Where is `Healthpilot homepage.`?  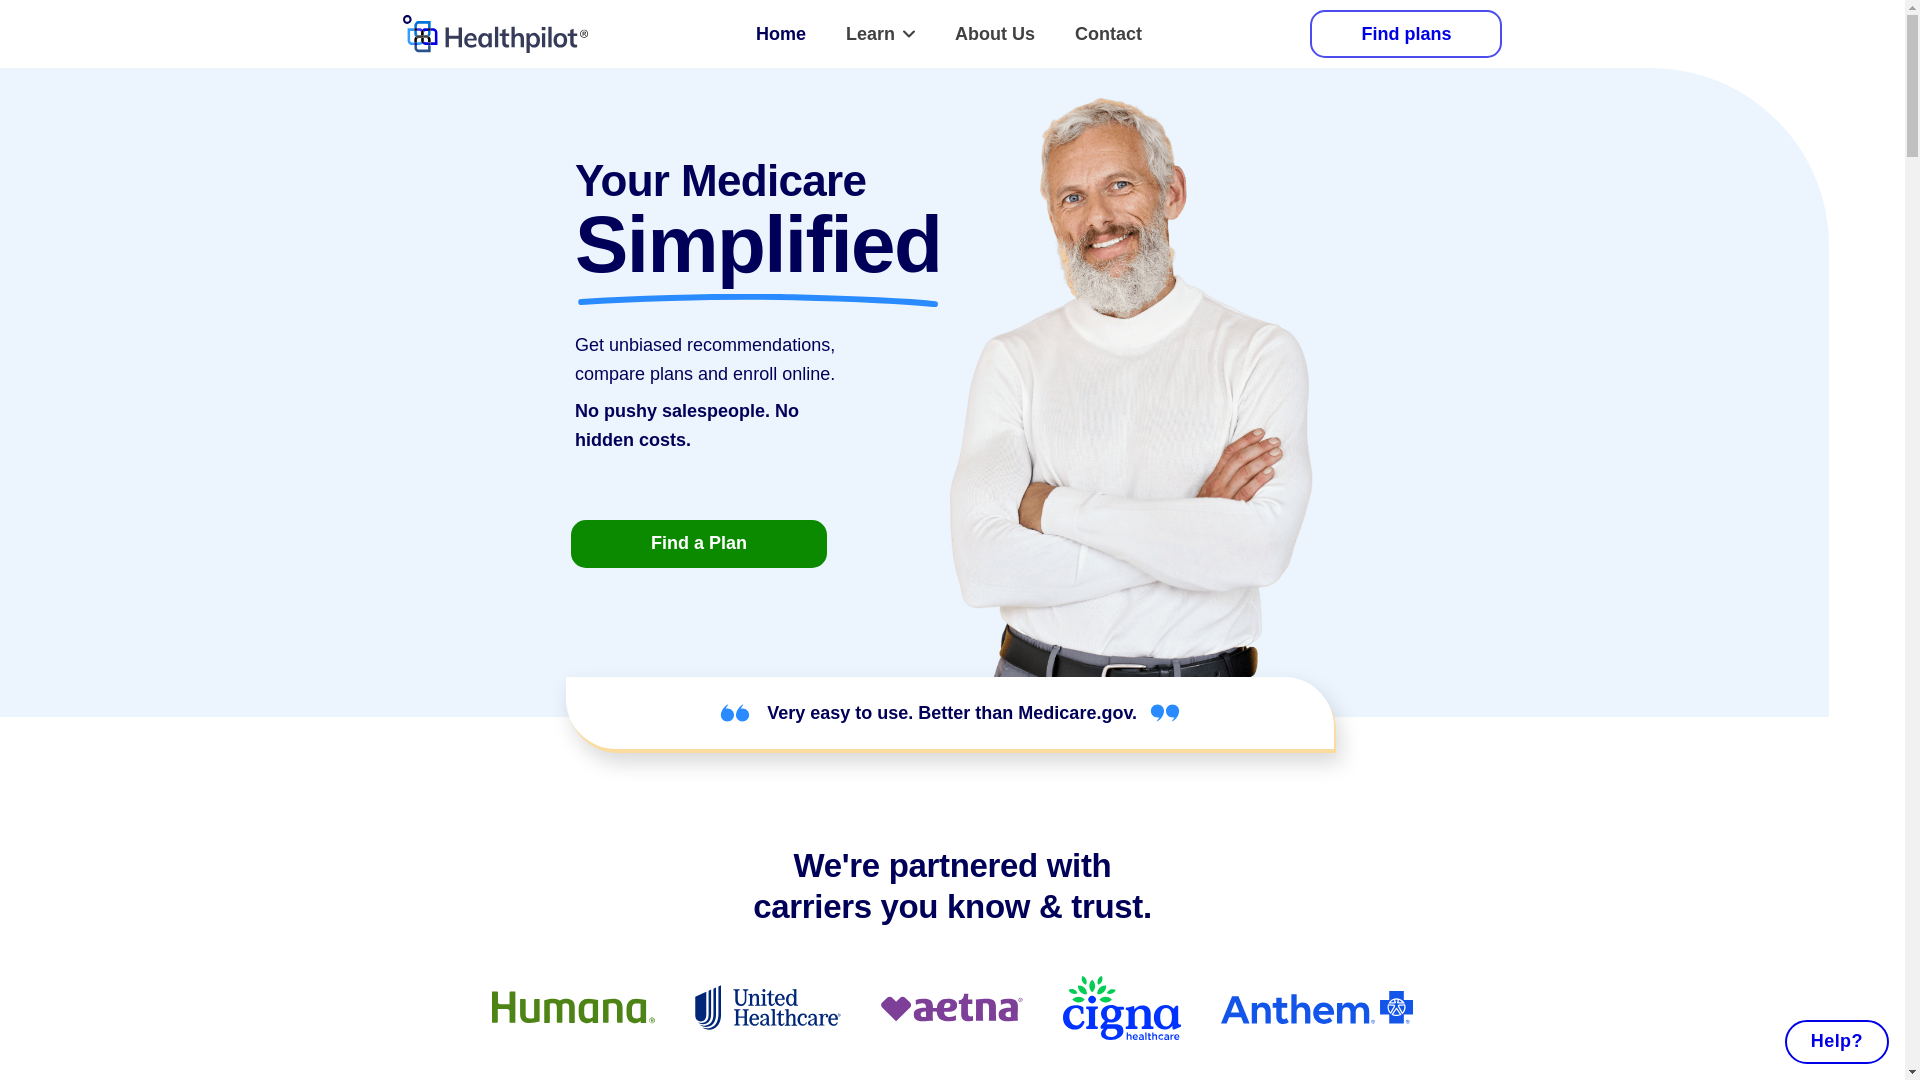 Healthpilot homepage. is located at coordinates (494, 34).